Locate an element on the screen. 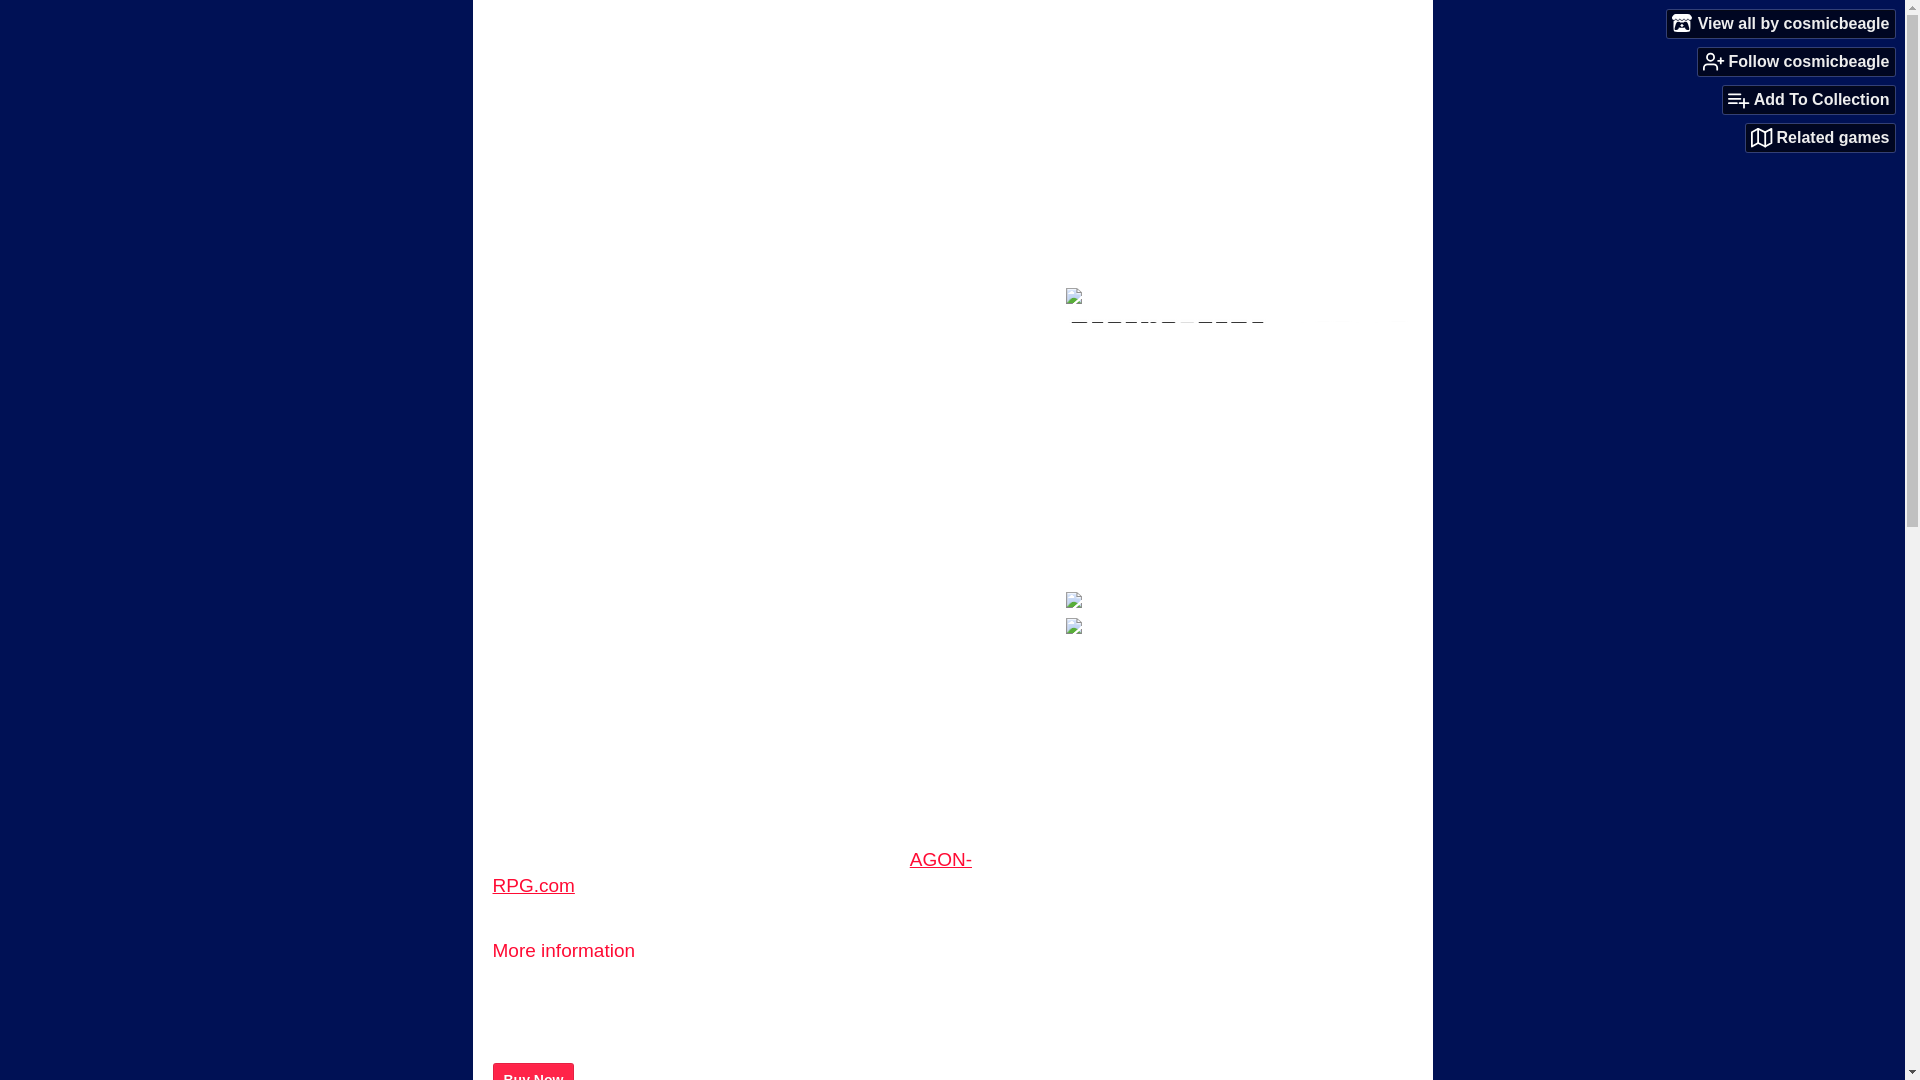 The image size is (1920, 1080). AGON-RPG.com is located at coordinates (731, 872).